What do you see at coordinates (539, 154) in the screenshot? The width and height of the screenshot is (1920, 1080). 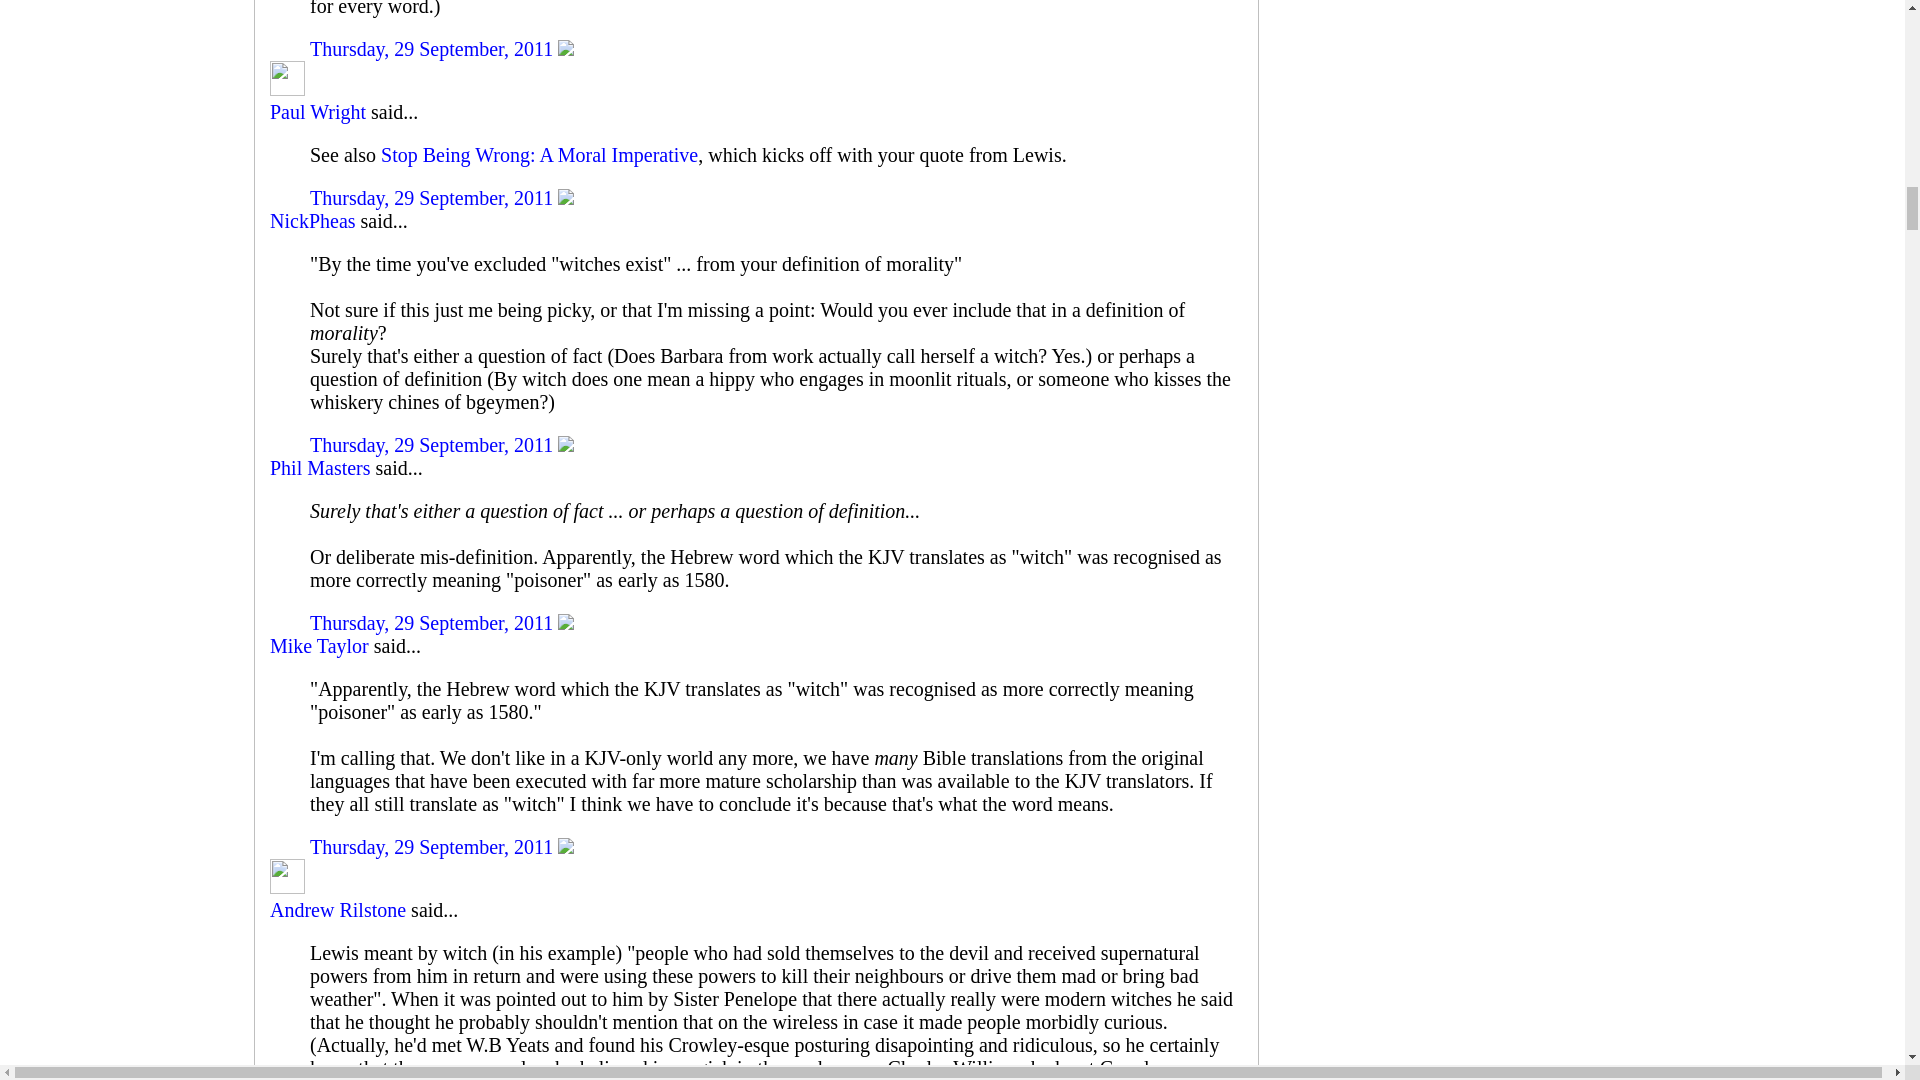 I see `Stop Being Wrong: A Moral Imperative` at bounding box center [539, 154].